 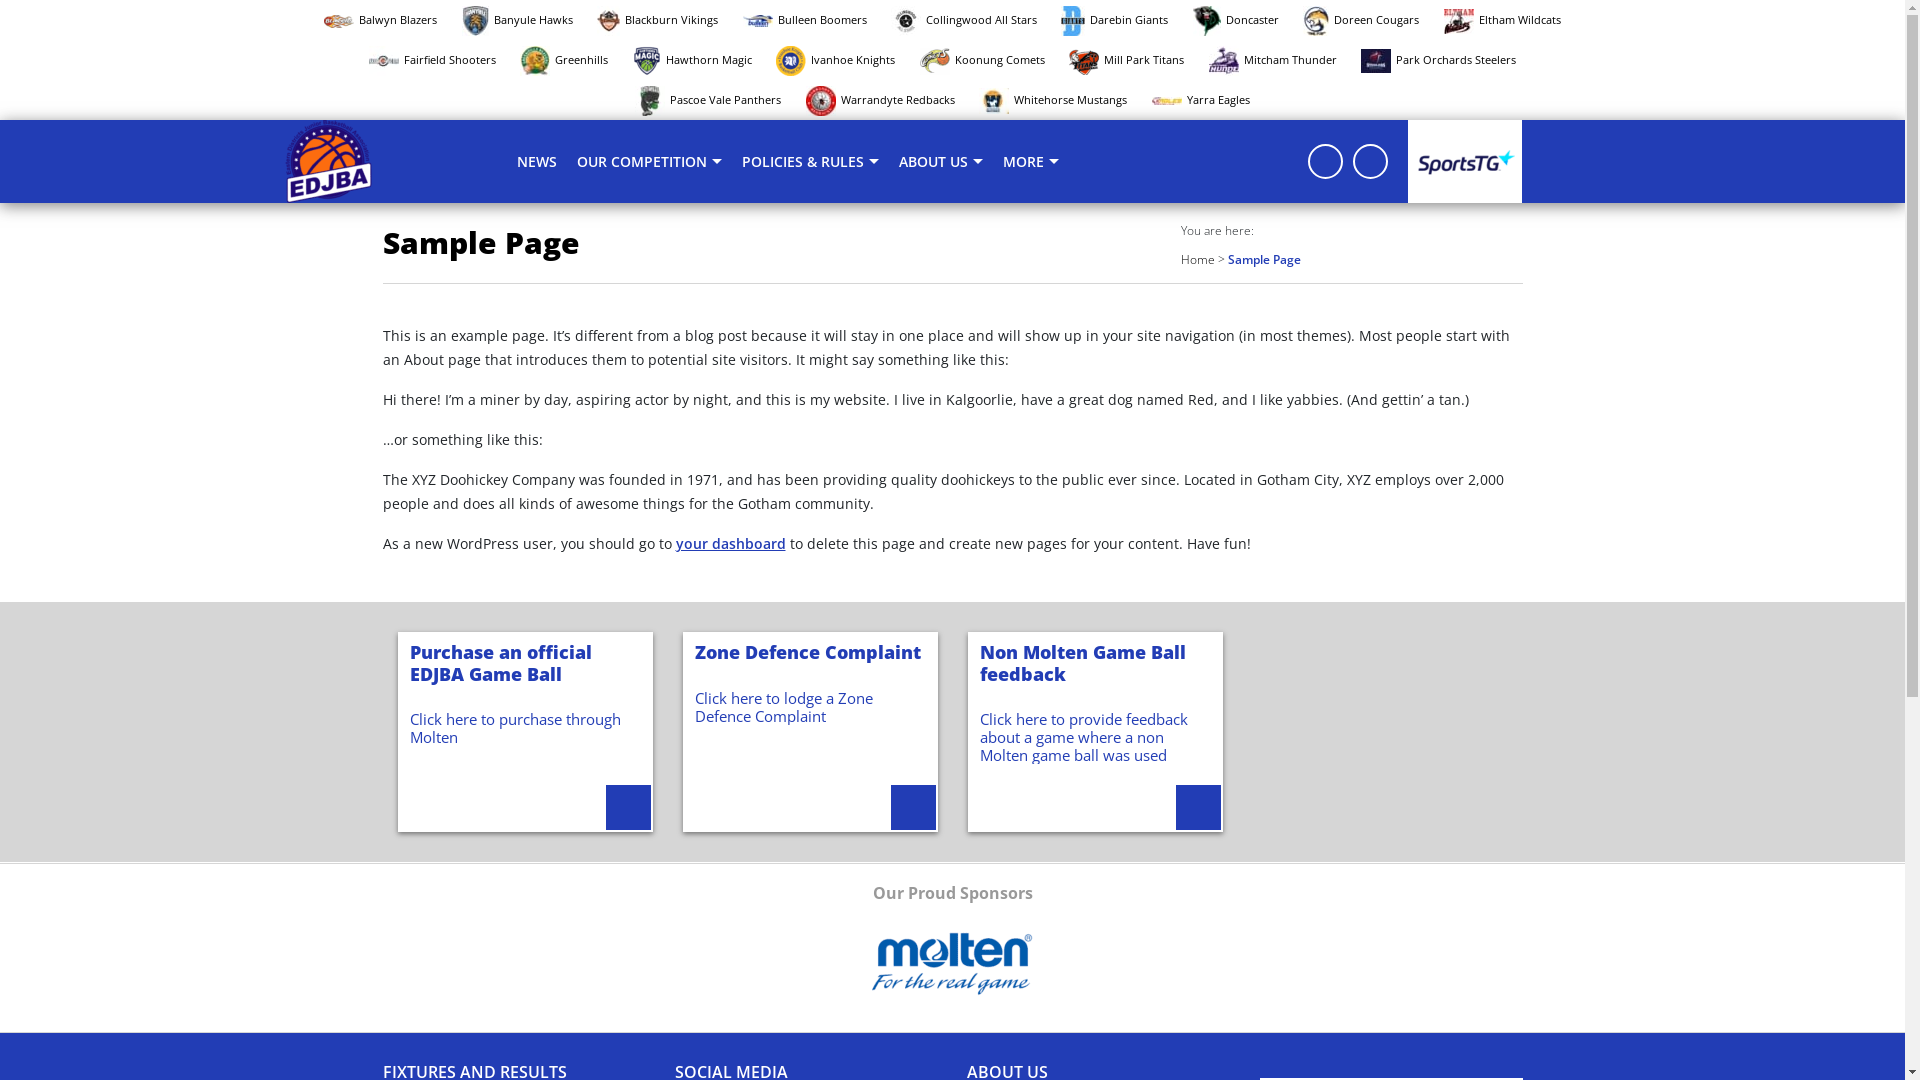 I want to click on Greenhills, so click(x=574, y=60).